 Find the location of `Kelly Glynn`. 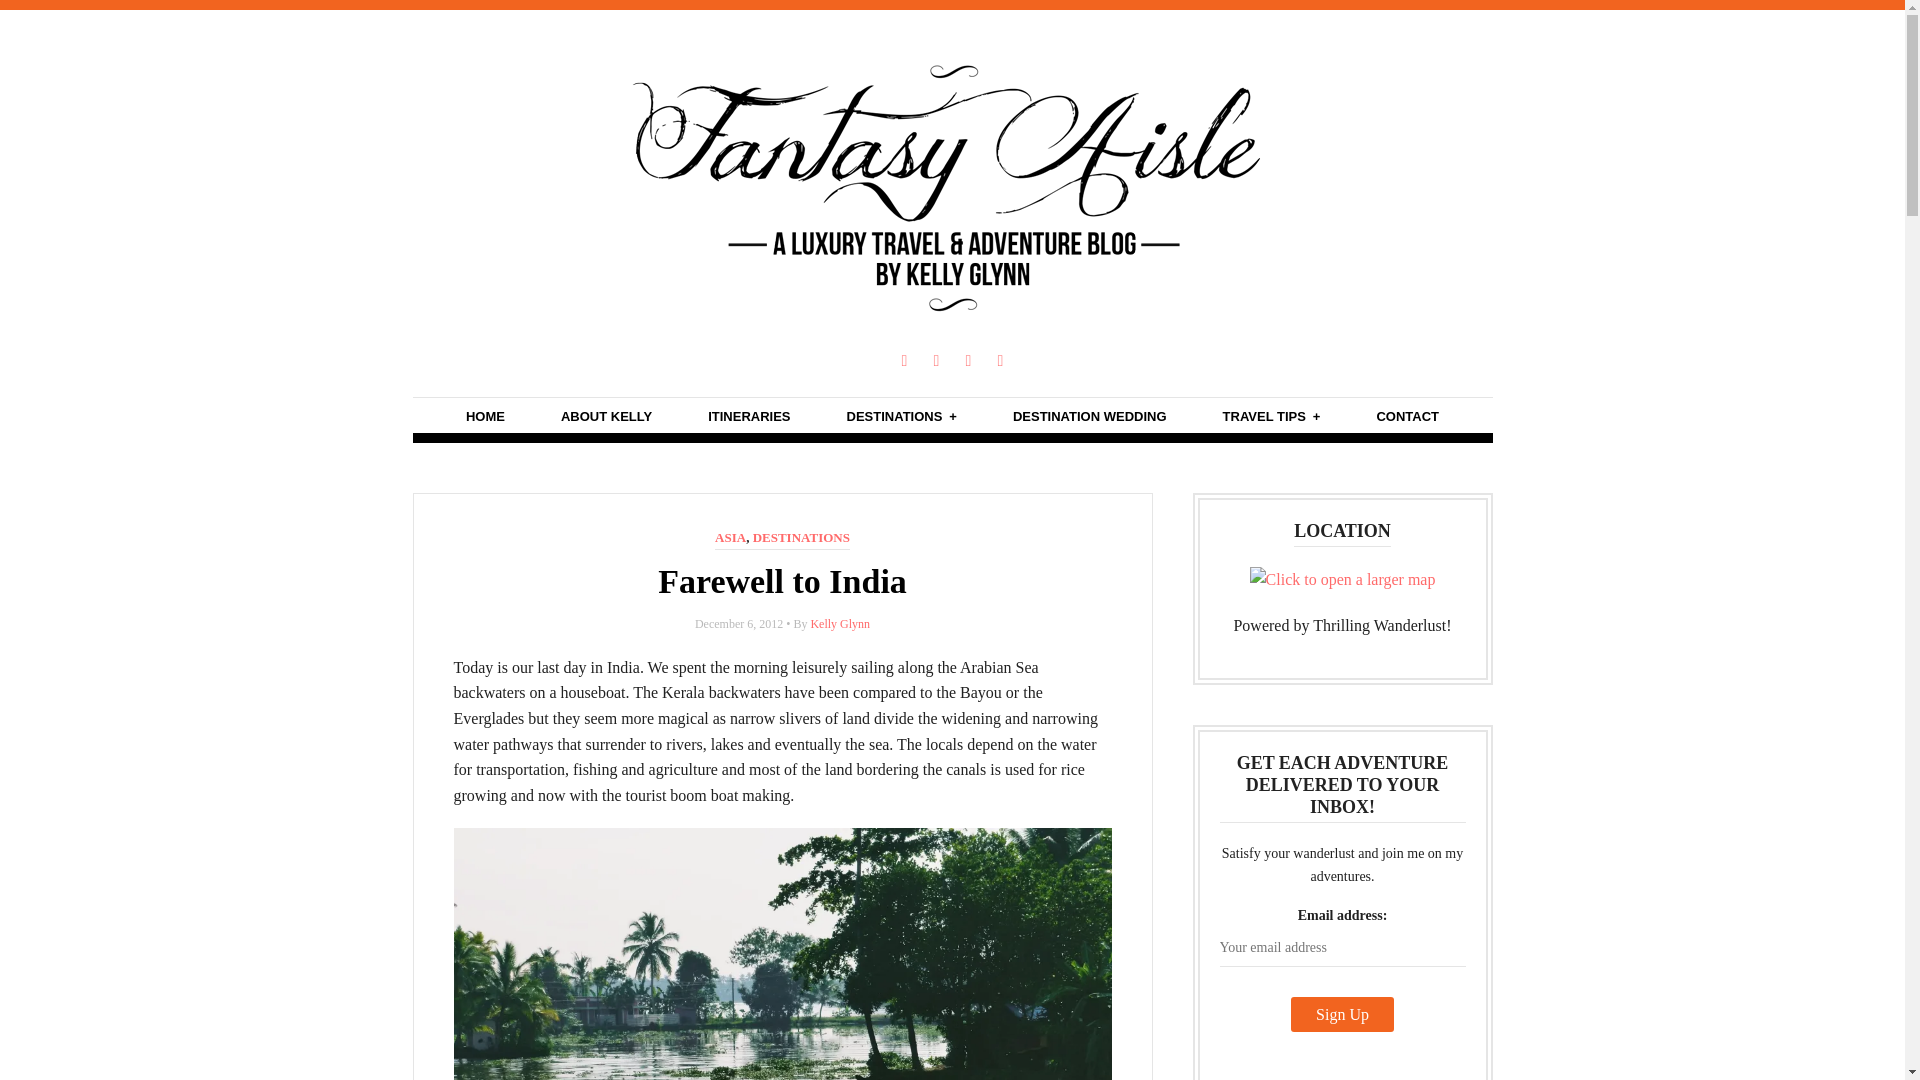

Kelly Glynn is located at coordinates (840, 623).